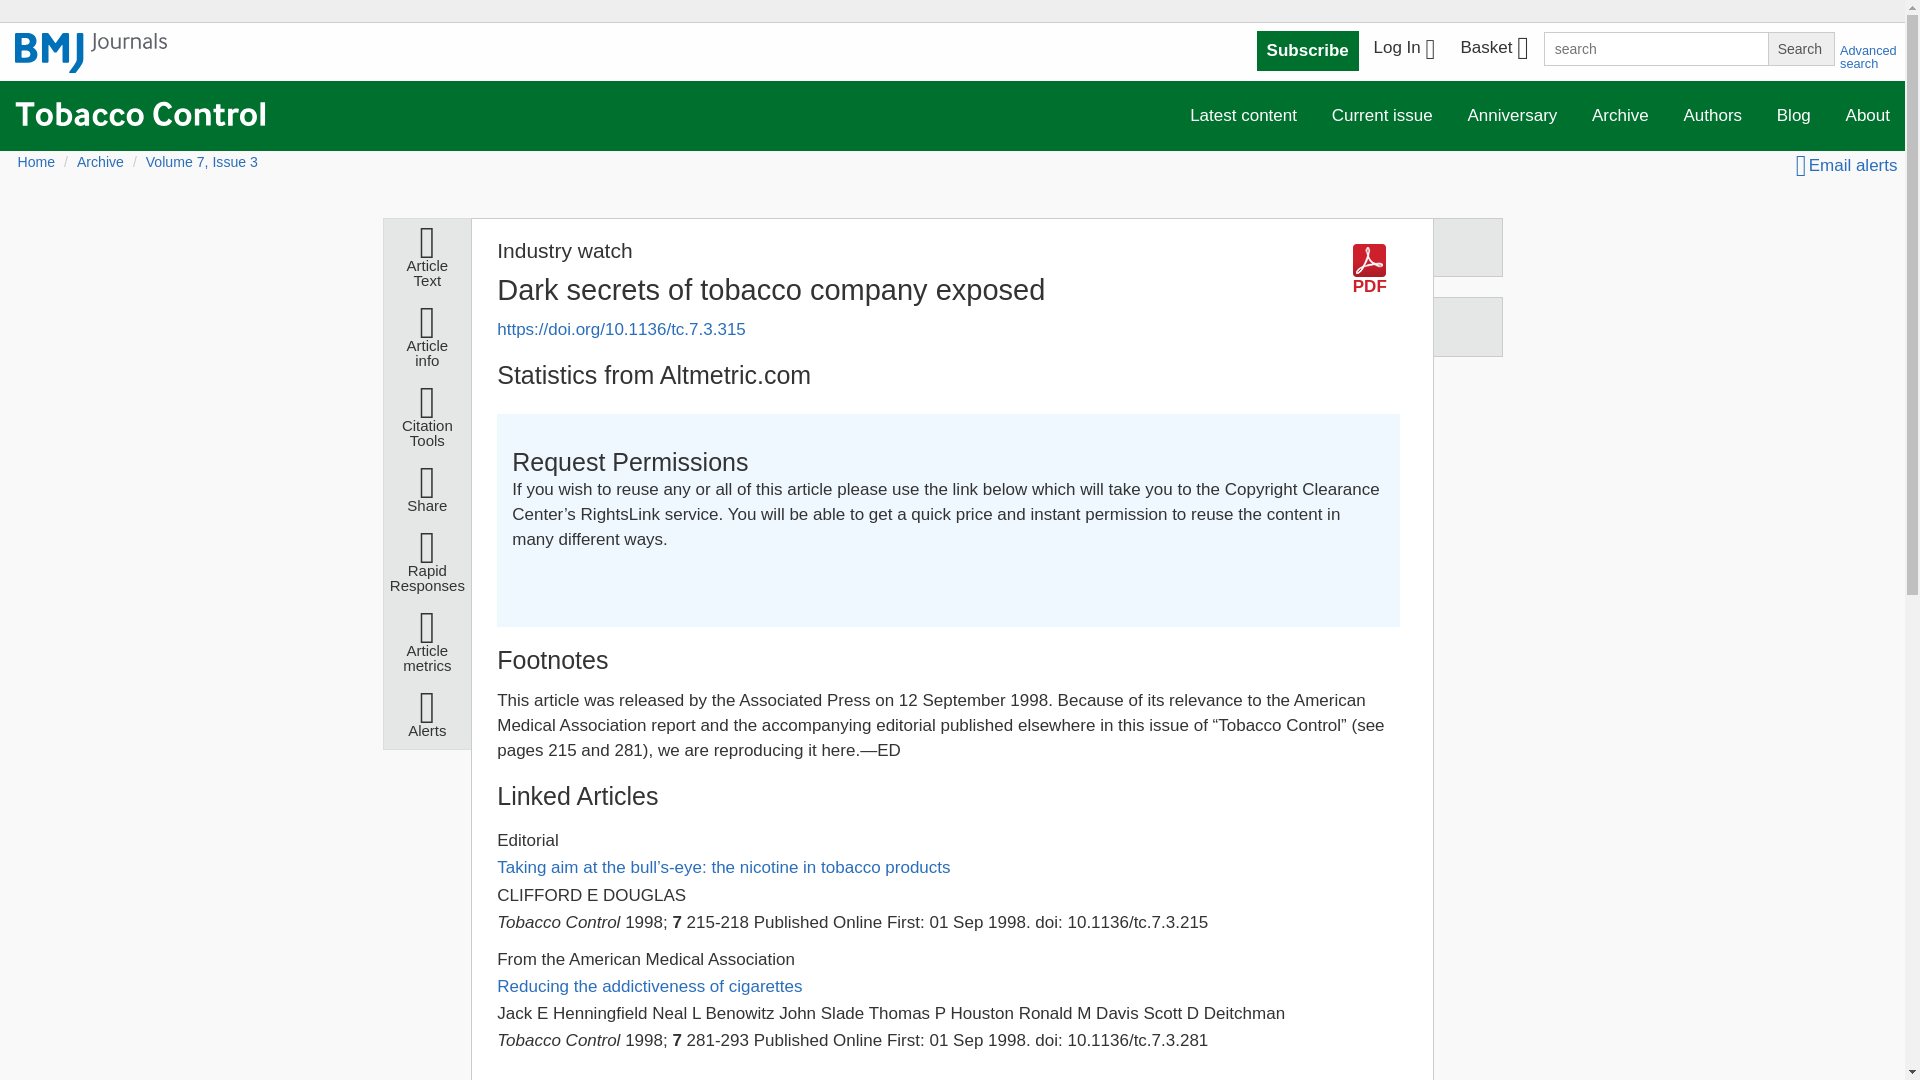 The height and width of the screenshot is (1080, 1920). I want to click on Blog, so click(1794, 116).